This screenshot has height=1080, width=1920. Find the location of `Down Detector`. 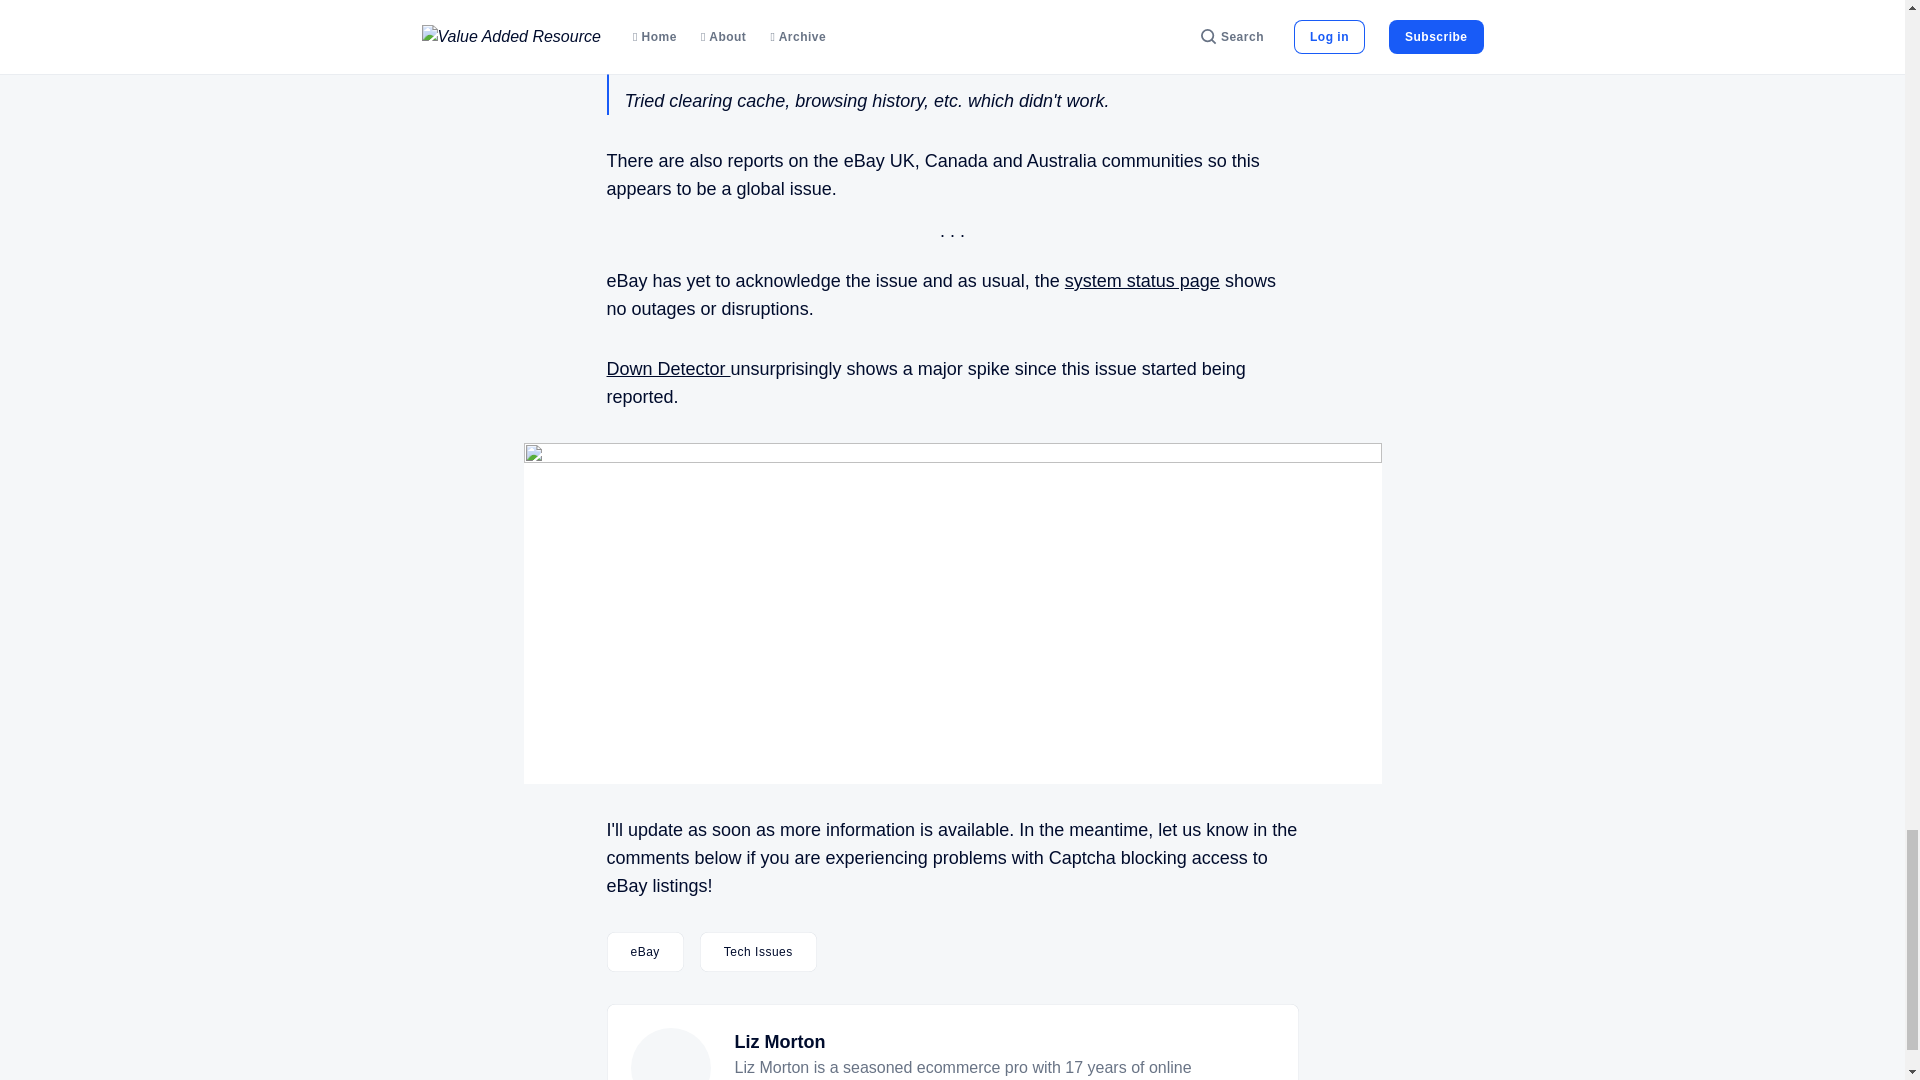

Down Detector is located at coordinates (668, 368).